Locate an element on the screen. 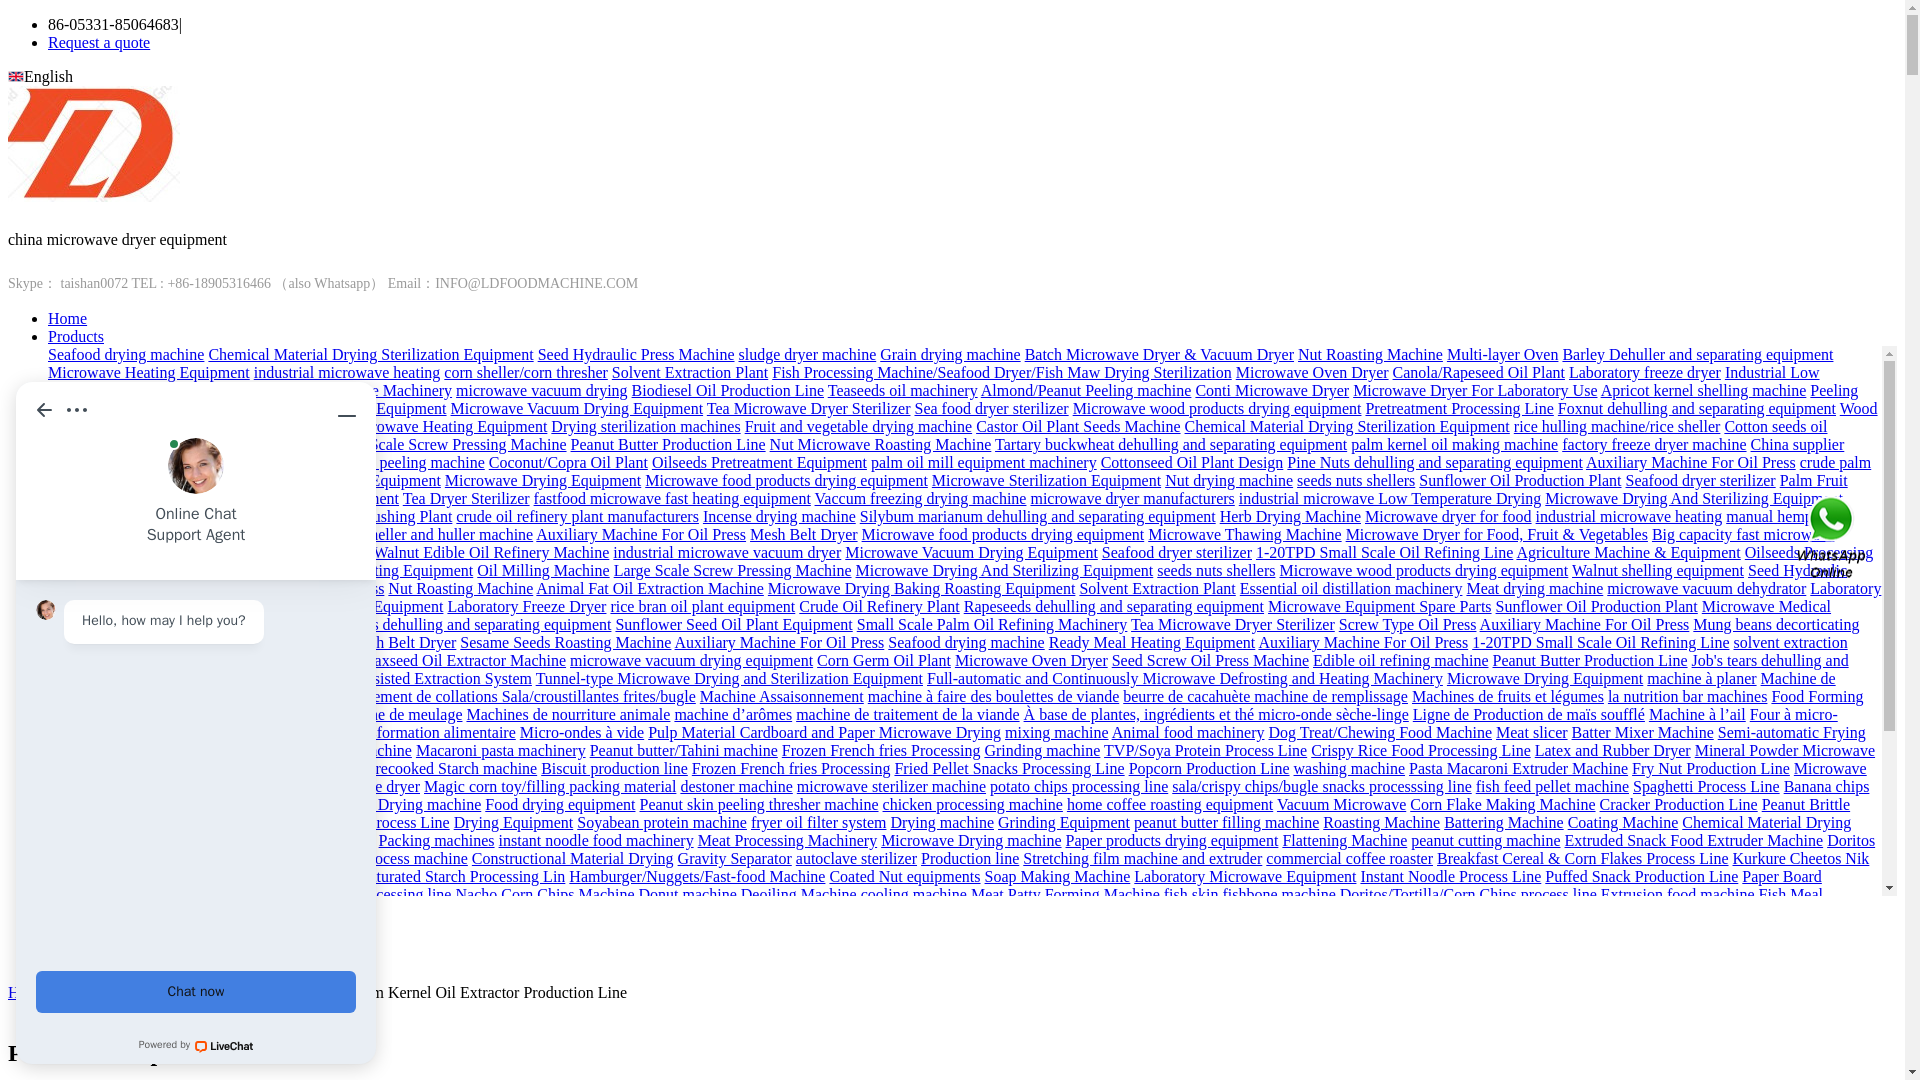 The width and height of the screenshot is (1920, 1080). Seafood drying machine is located at coordinates (126, 354).